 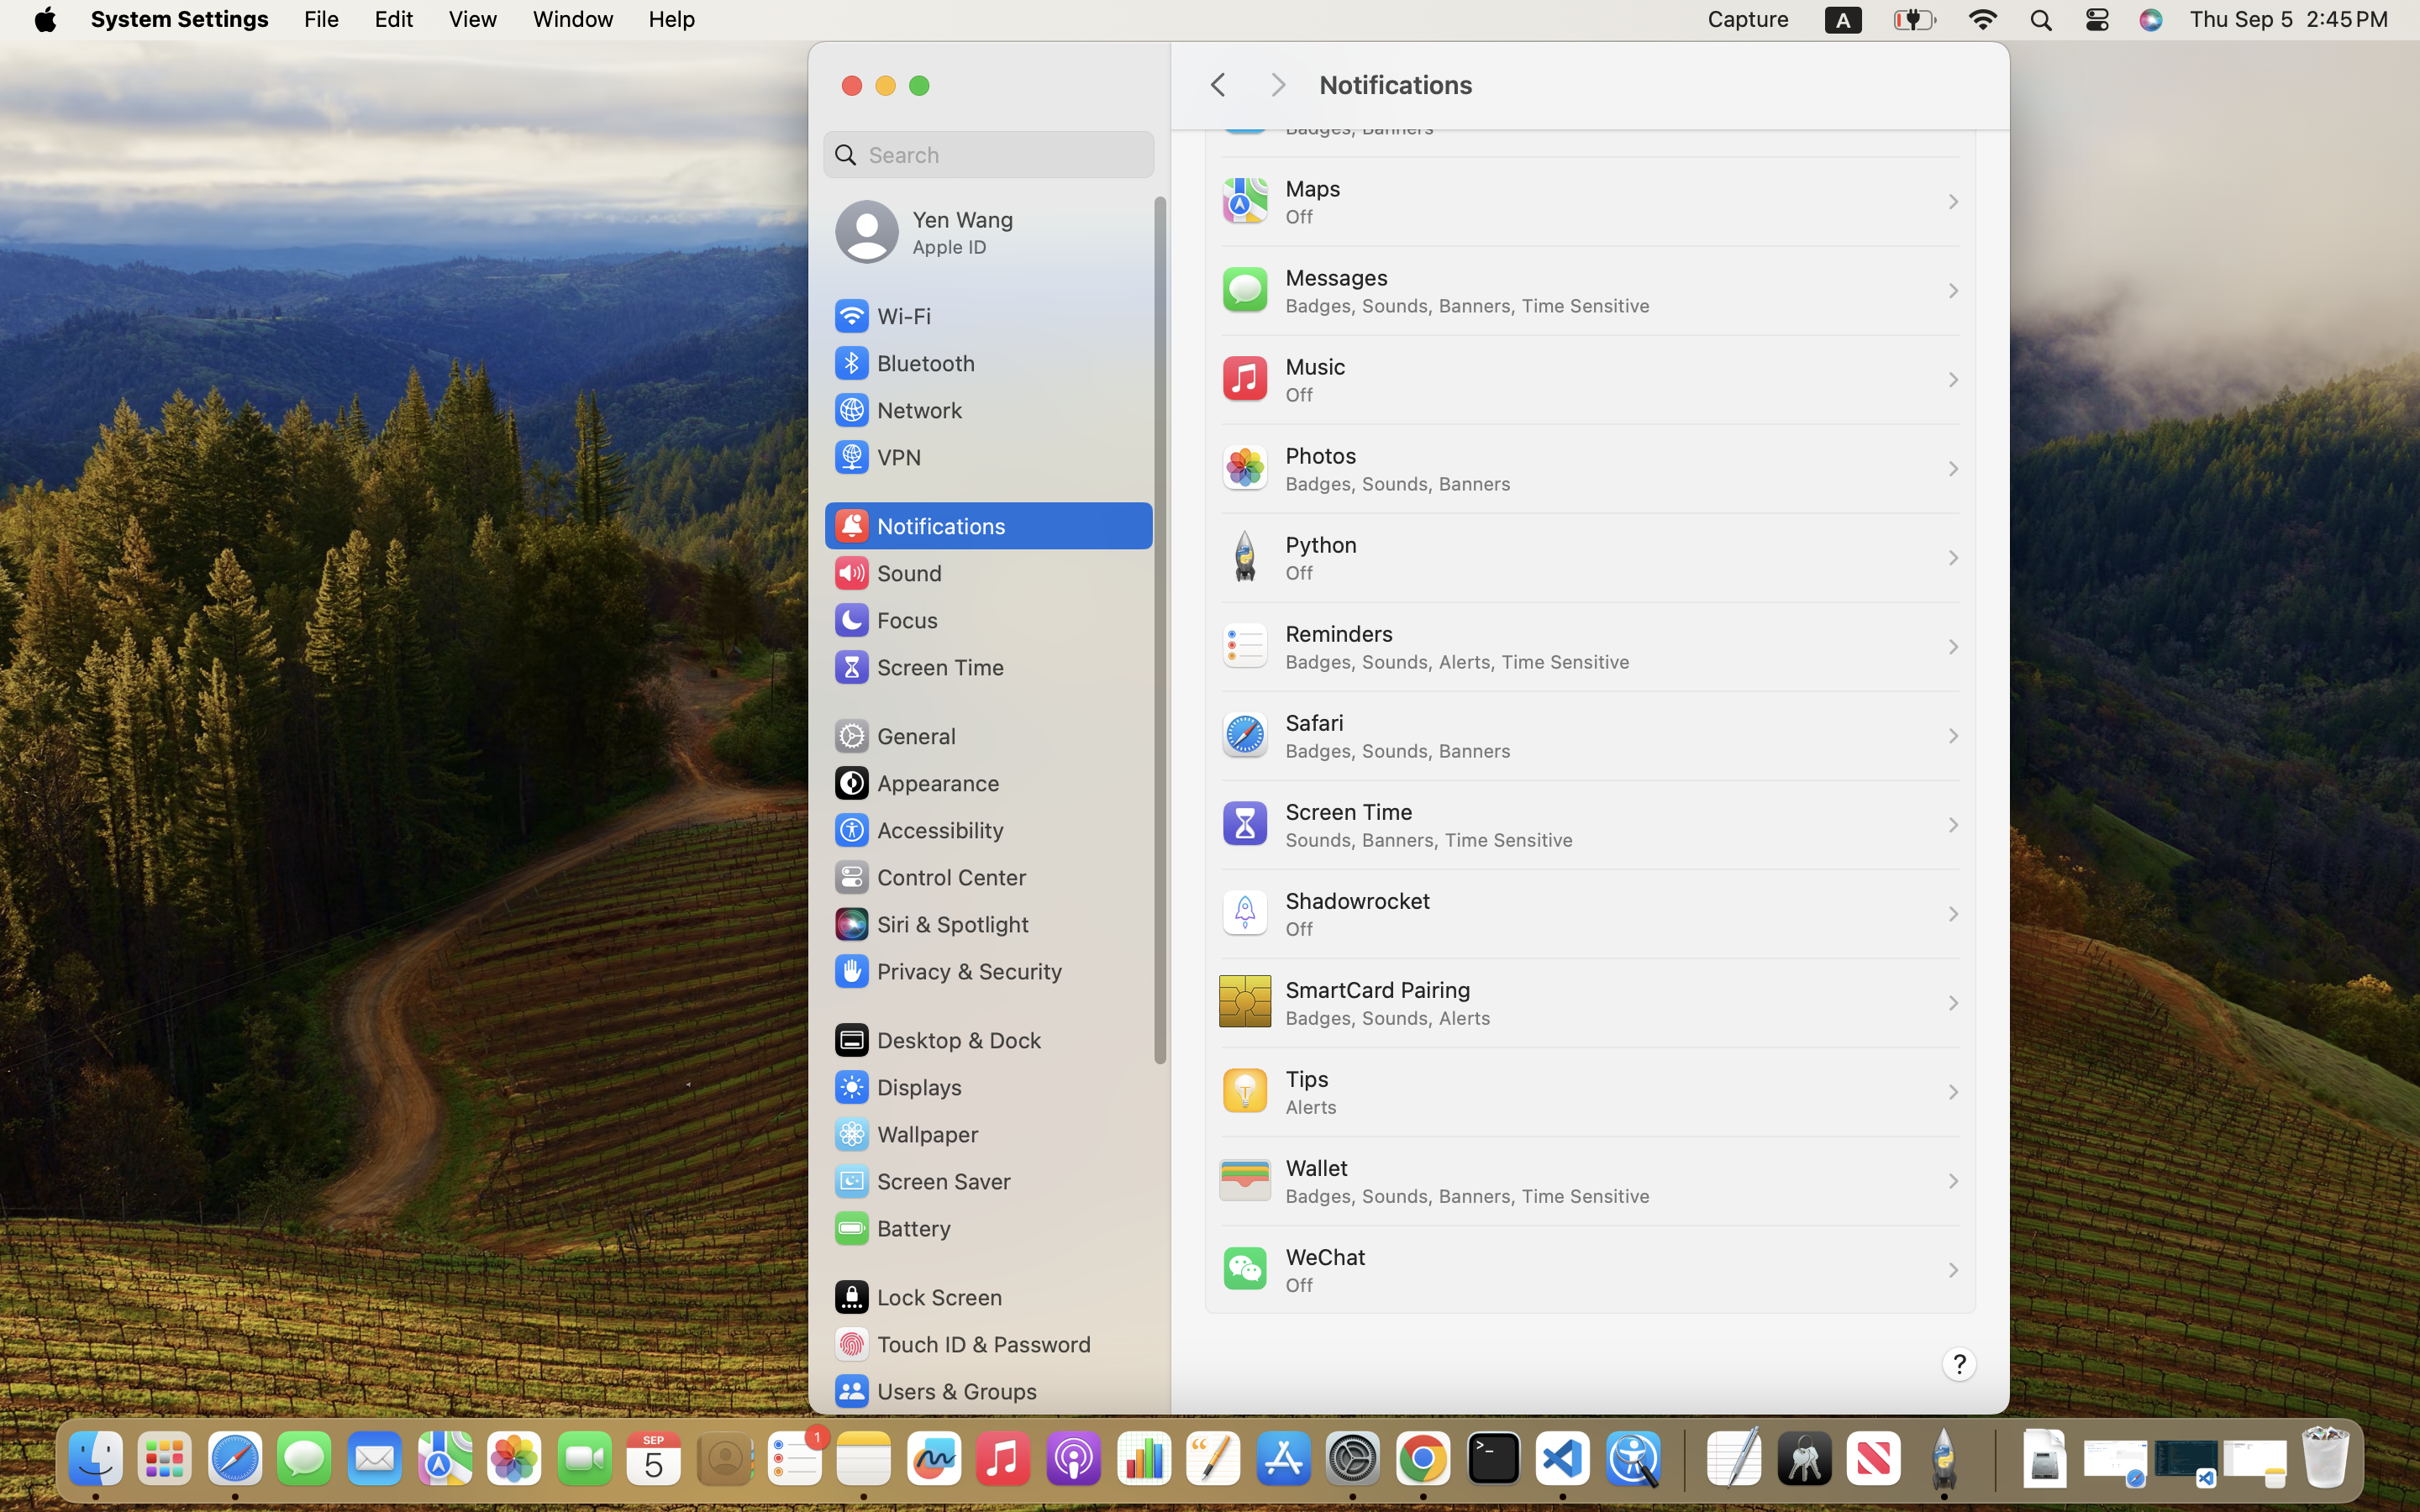 I want to click on Desktop & Dock, so click(x=937, y=1040).